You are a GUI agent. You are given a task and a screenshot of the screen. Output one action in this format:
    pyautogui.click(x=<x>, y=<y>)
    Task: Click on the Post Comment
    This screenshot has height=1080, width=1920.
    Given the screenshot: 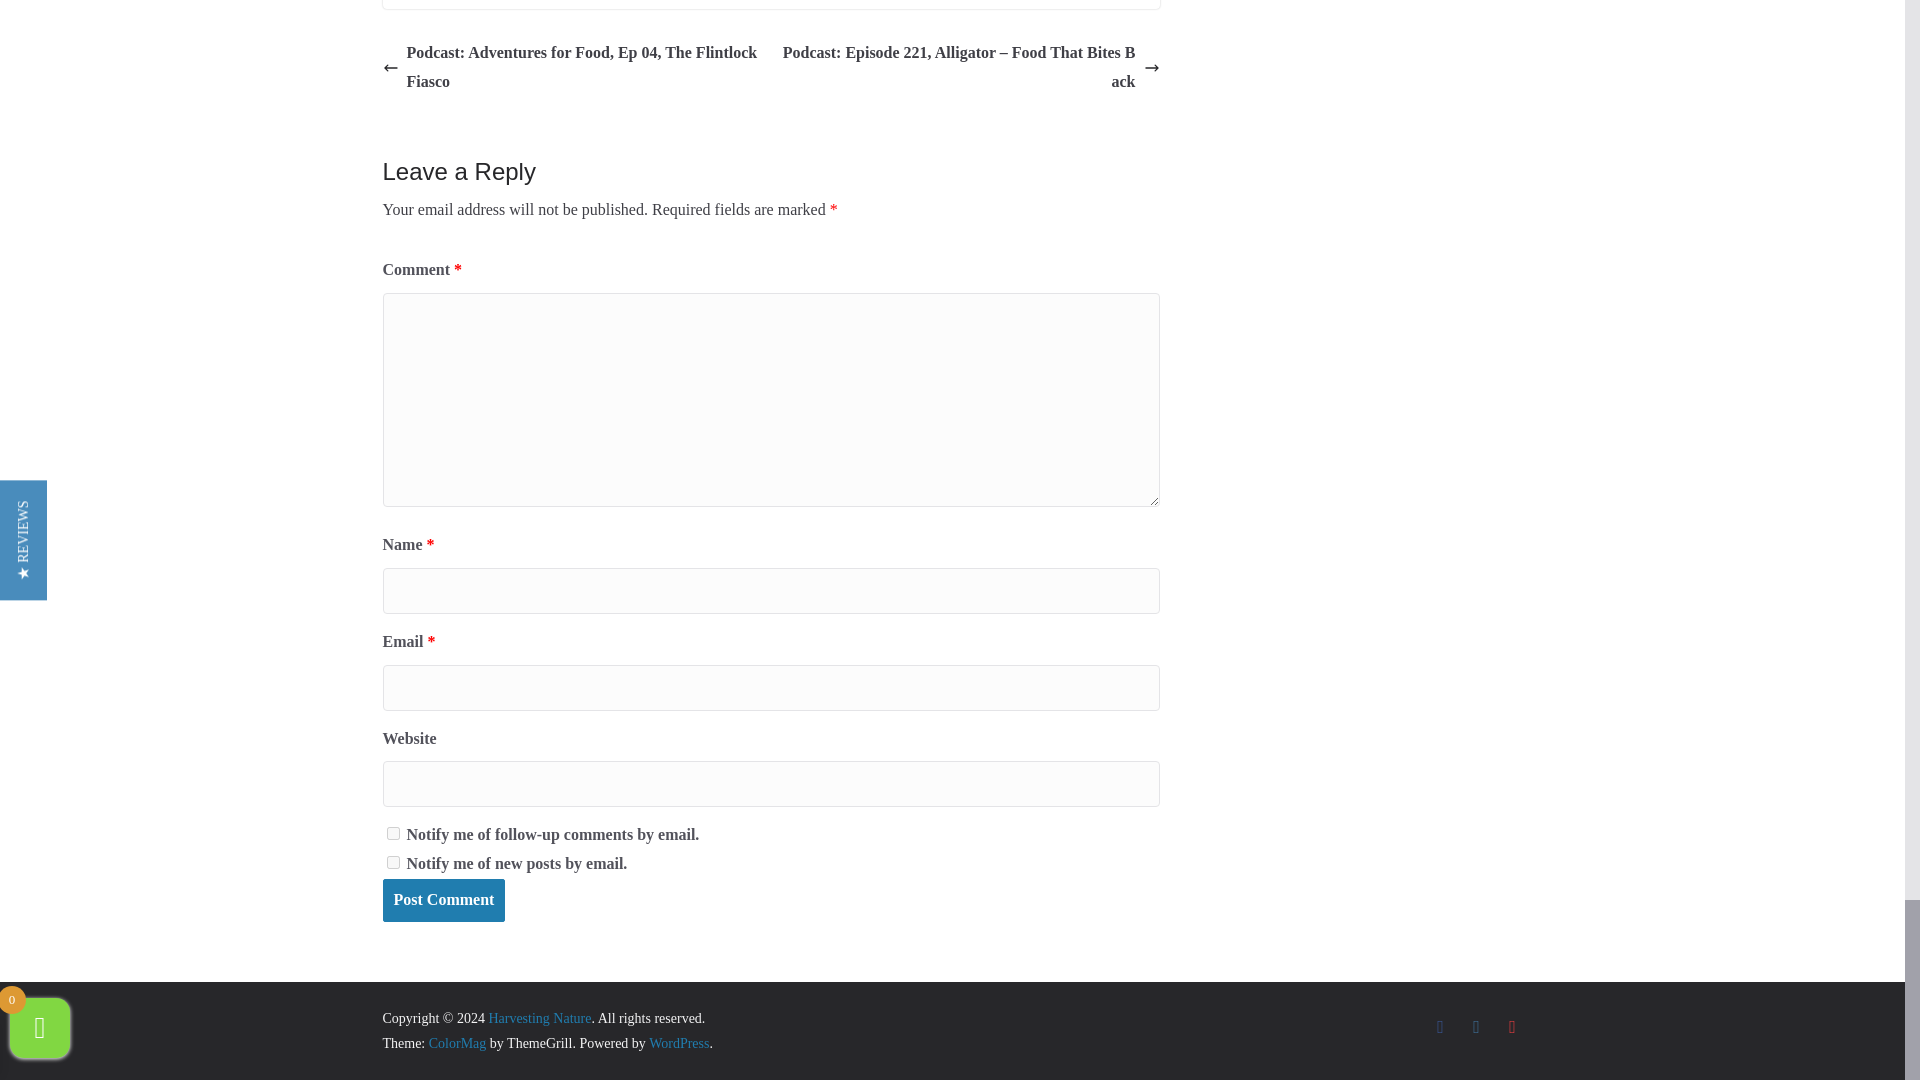 What is the action you would take?
    pyautogui.click(x=443, y=900)
    